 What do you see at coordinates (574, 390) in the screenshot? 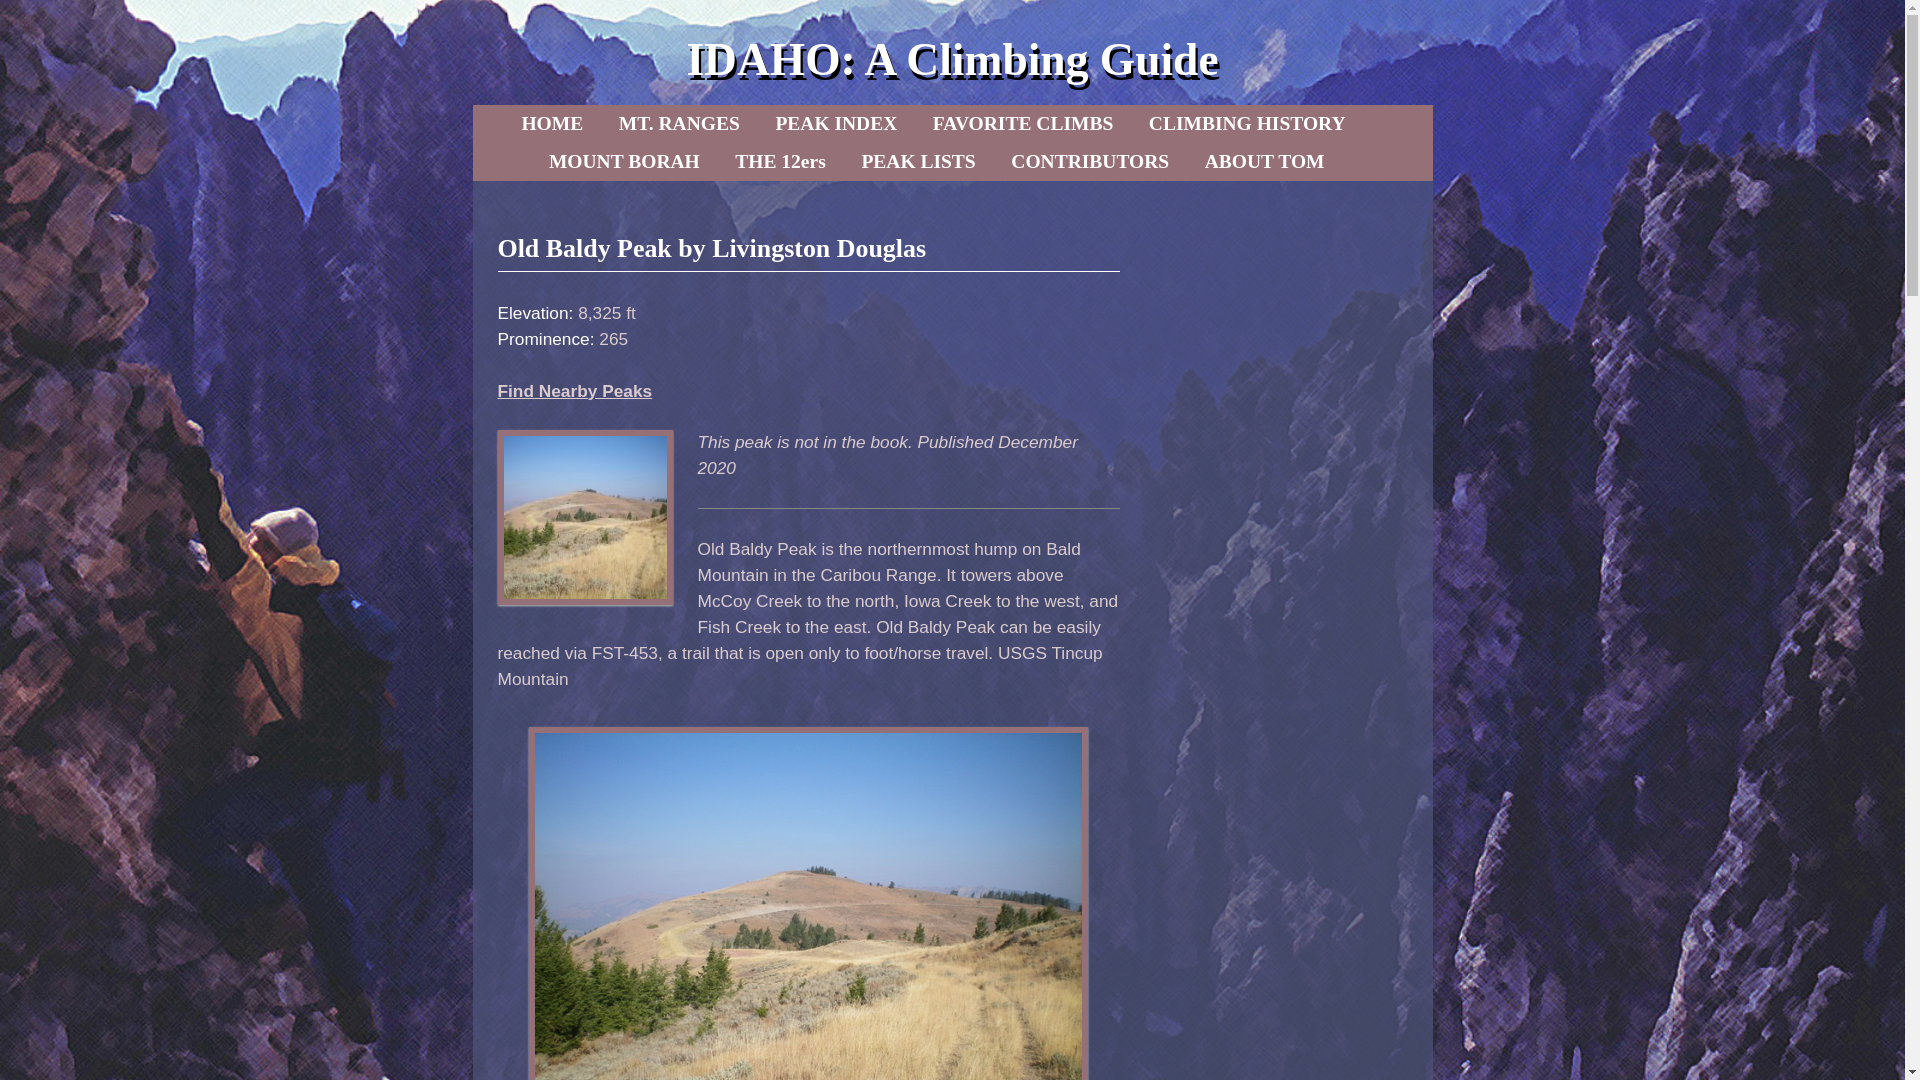
I see `Find Nearby Peaks` at bounding box center [574, 390].